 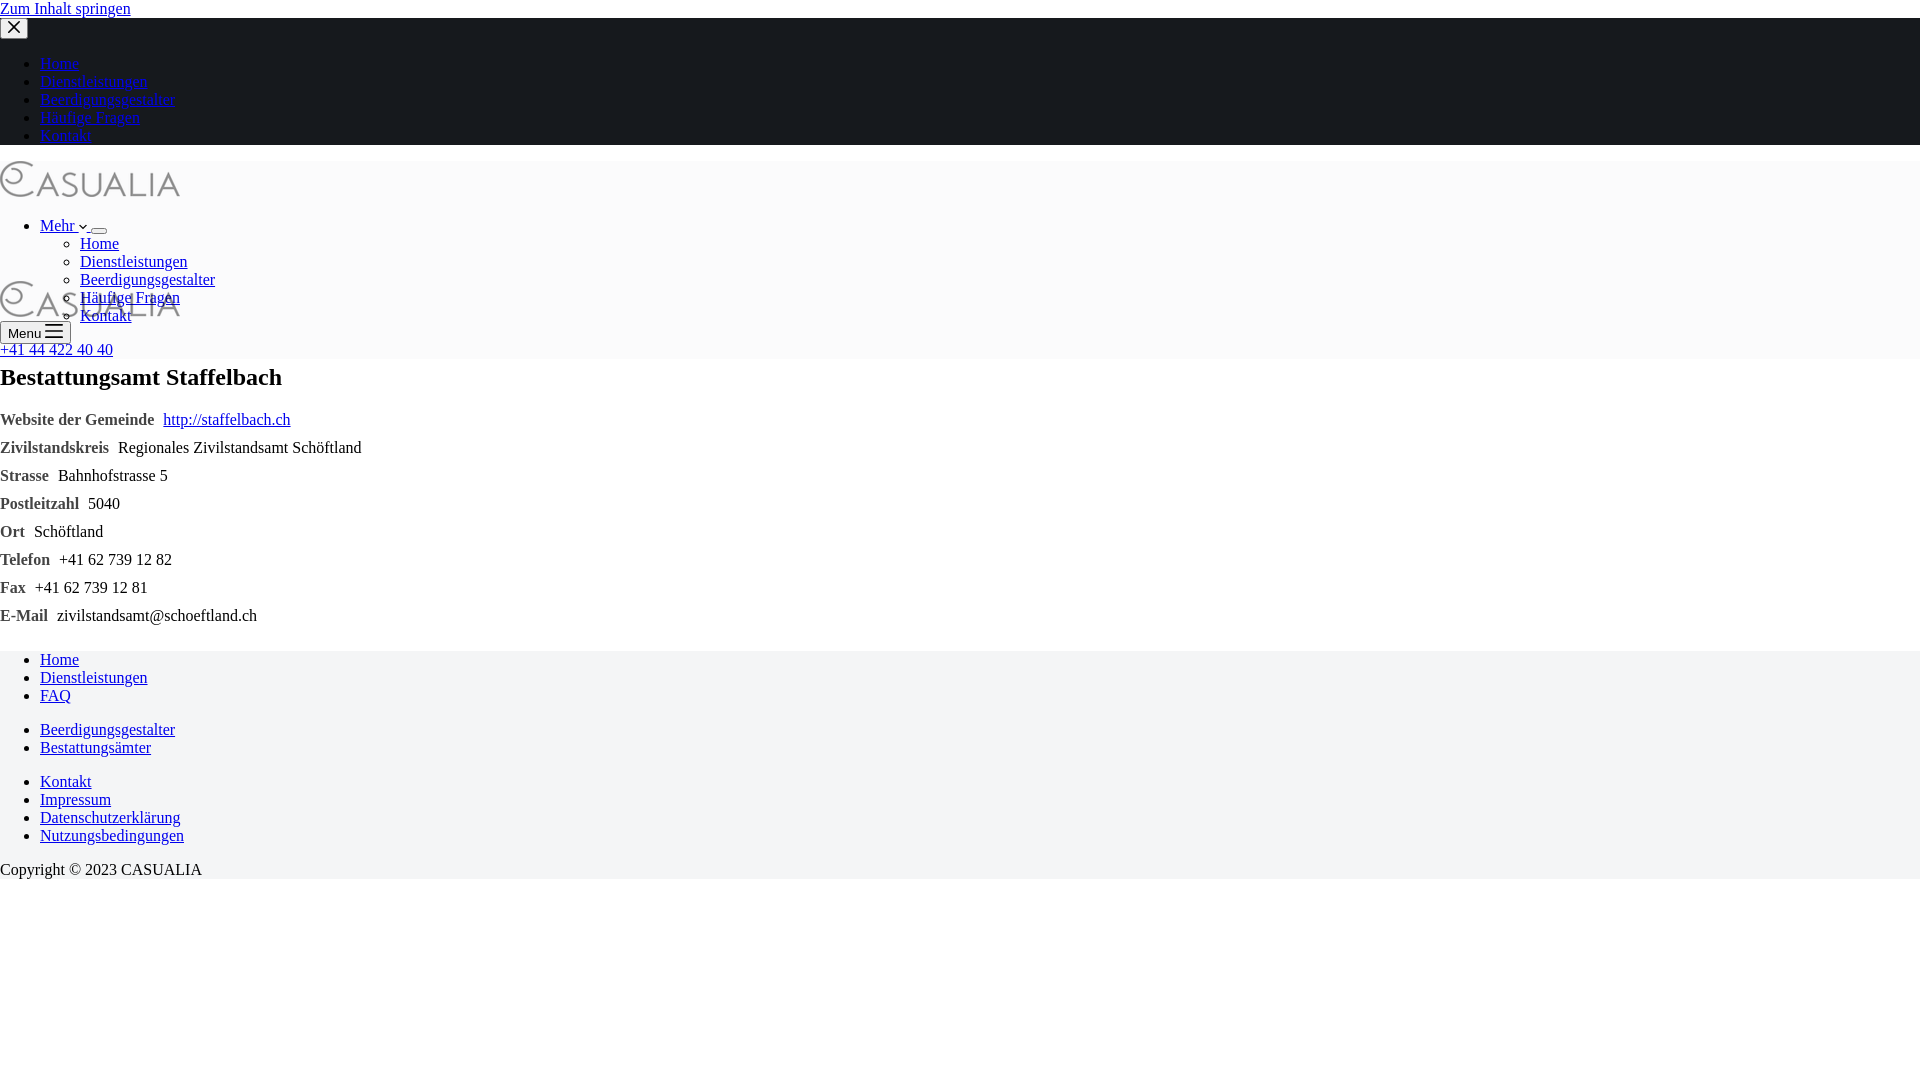 I want to click on Nutzungsbedingungen, so click(x=112, y=836).